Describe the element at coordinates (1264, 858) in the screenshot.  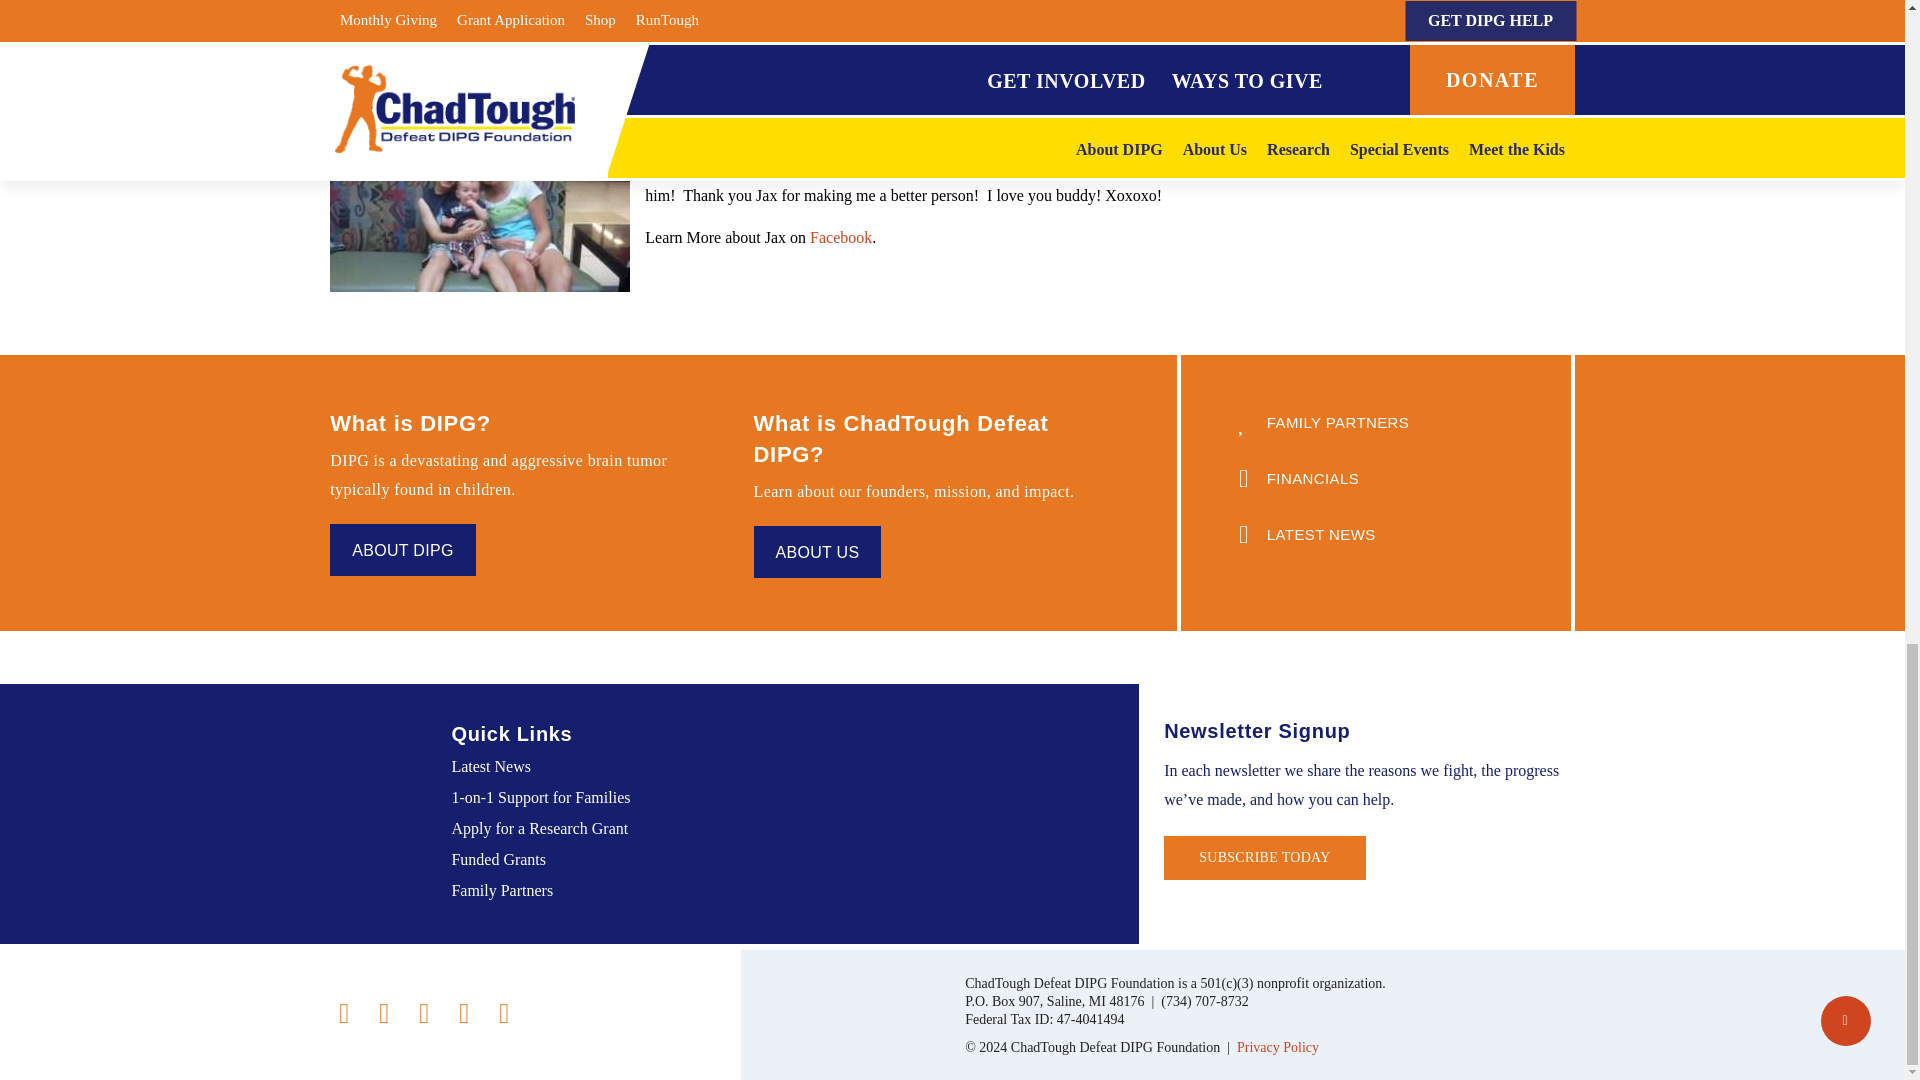
I see `Subscribe to the ChadTough Defeat DIPG Newsletter` at that location.